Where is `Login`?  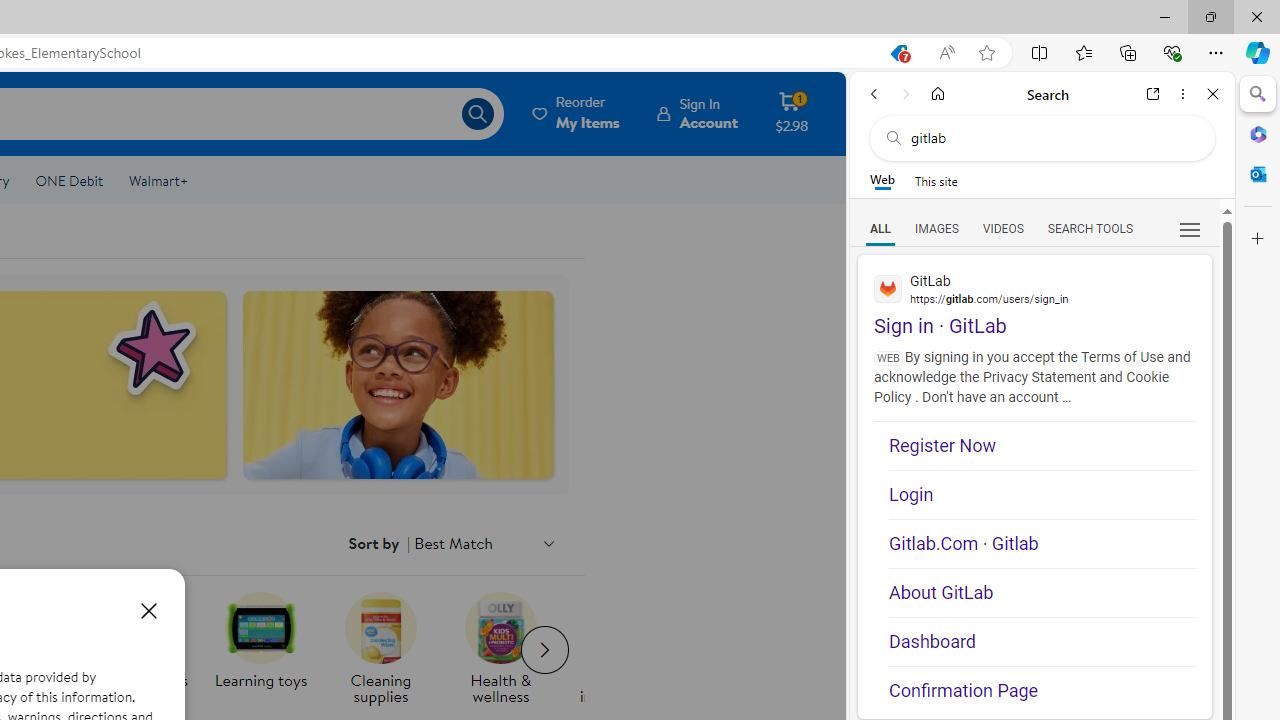 Login is located at coordinates (1042, 494).